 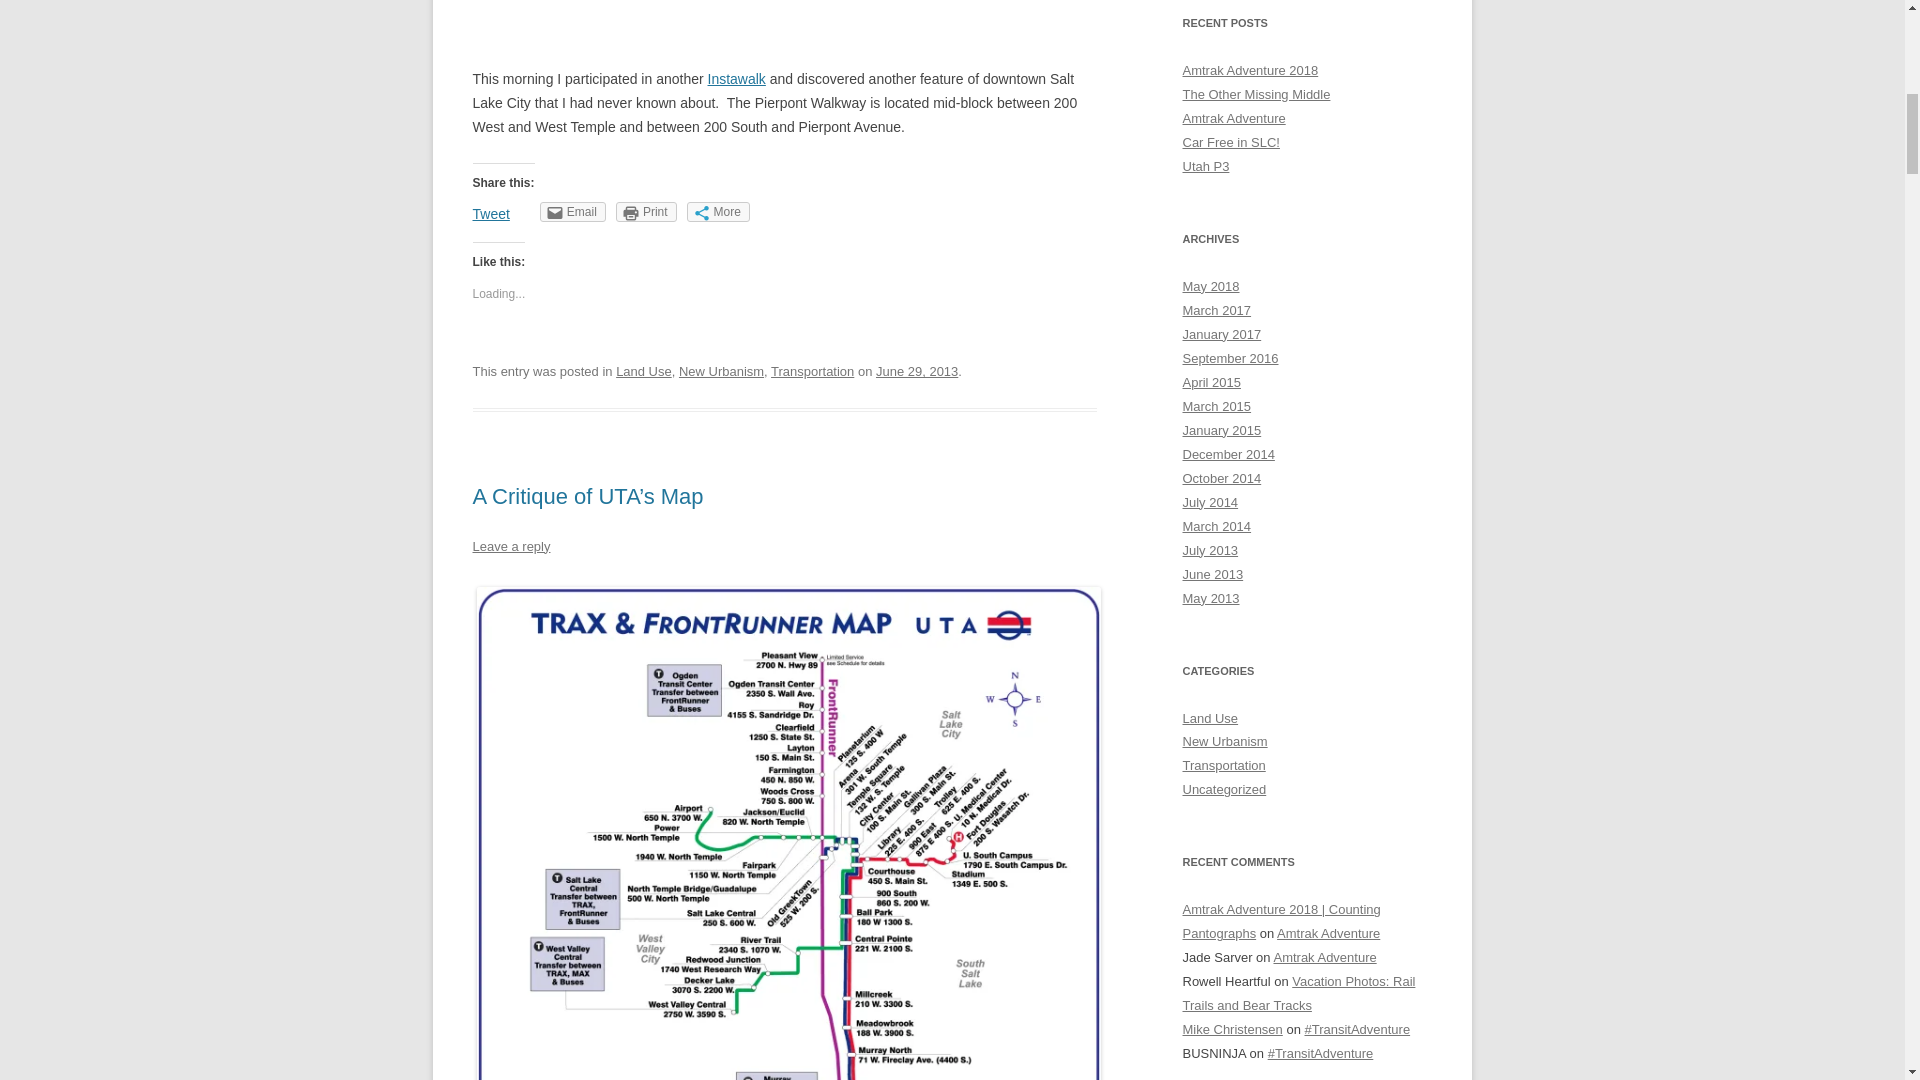 What do you see at coordinates (916, 371) in the screenshot?
I see `June 29, 2013` at bounding box center [916, 371].